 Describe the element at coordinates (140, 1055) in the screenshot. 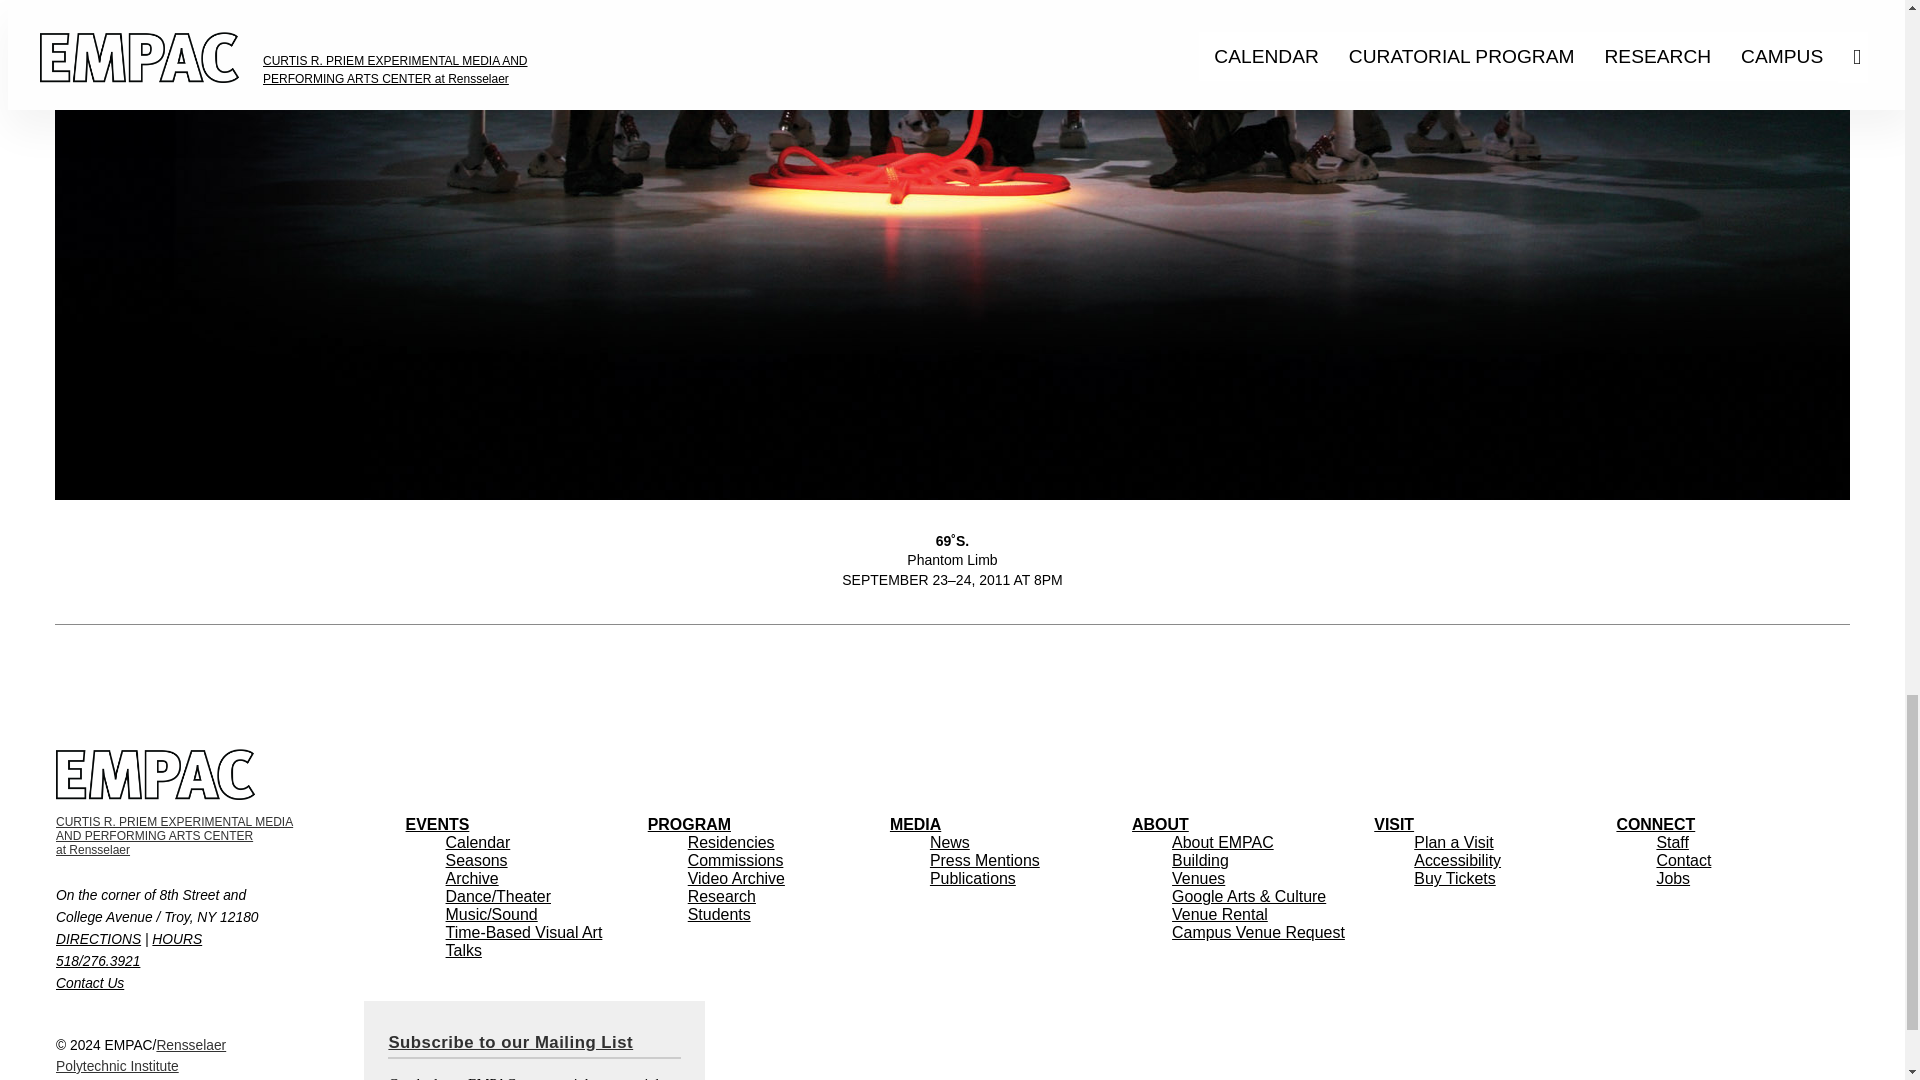

I see `Time-Based Visual Art Events` at that location.